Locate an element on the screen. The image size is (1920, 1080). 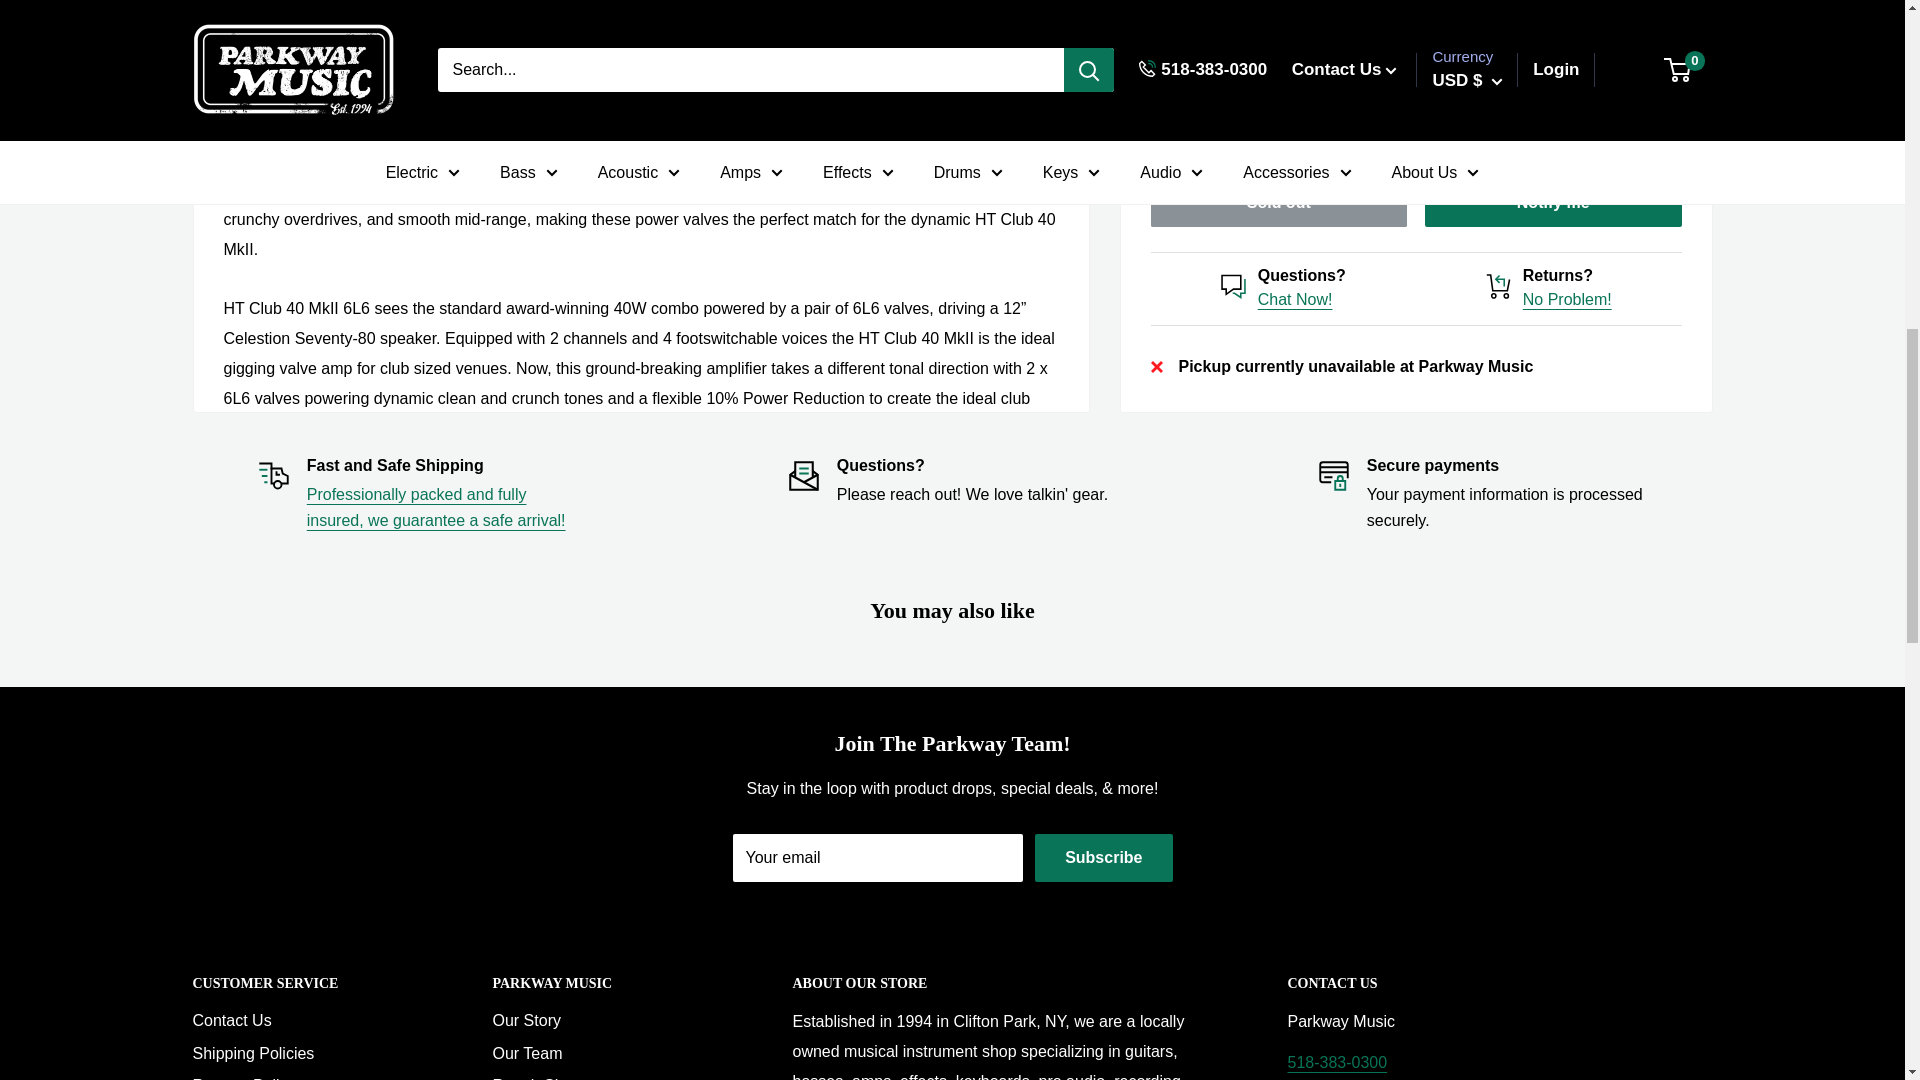
tel:518-383-0300 is located at coordinates (1338, 1062).